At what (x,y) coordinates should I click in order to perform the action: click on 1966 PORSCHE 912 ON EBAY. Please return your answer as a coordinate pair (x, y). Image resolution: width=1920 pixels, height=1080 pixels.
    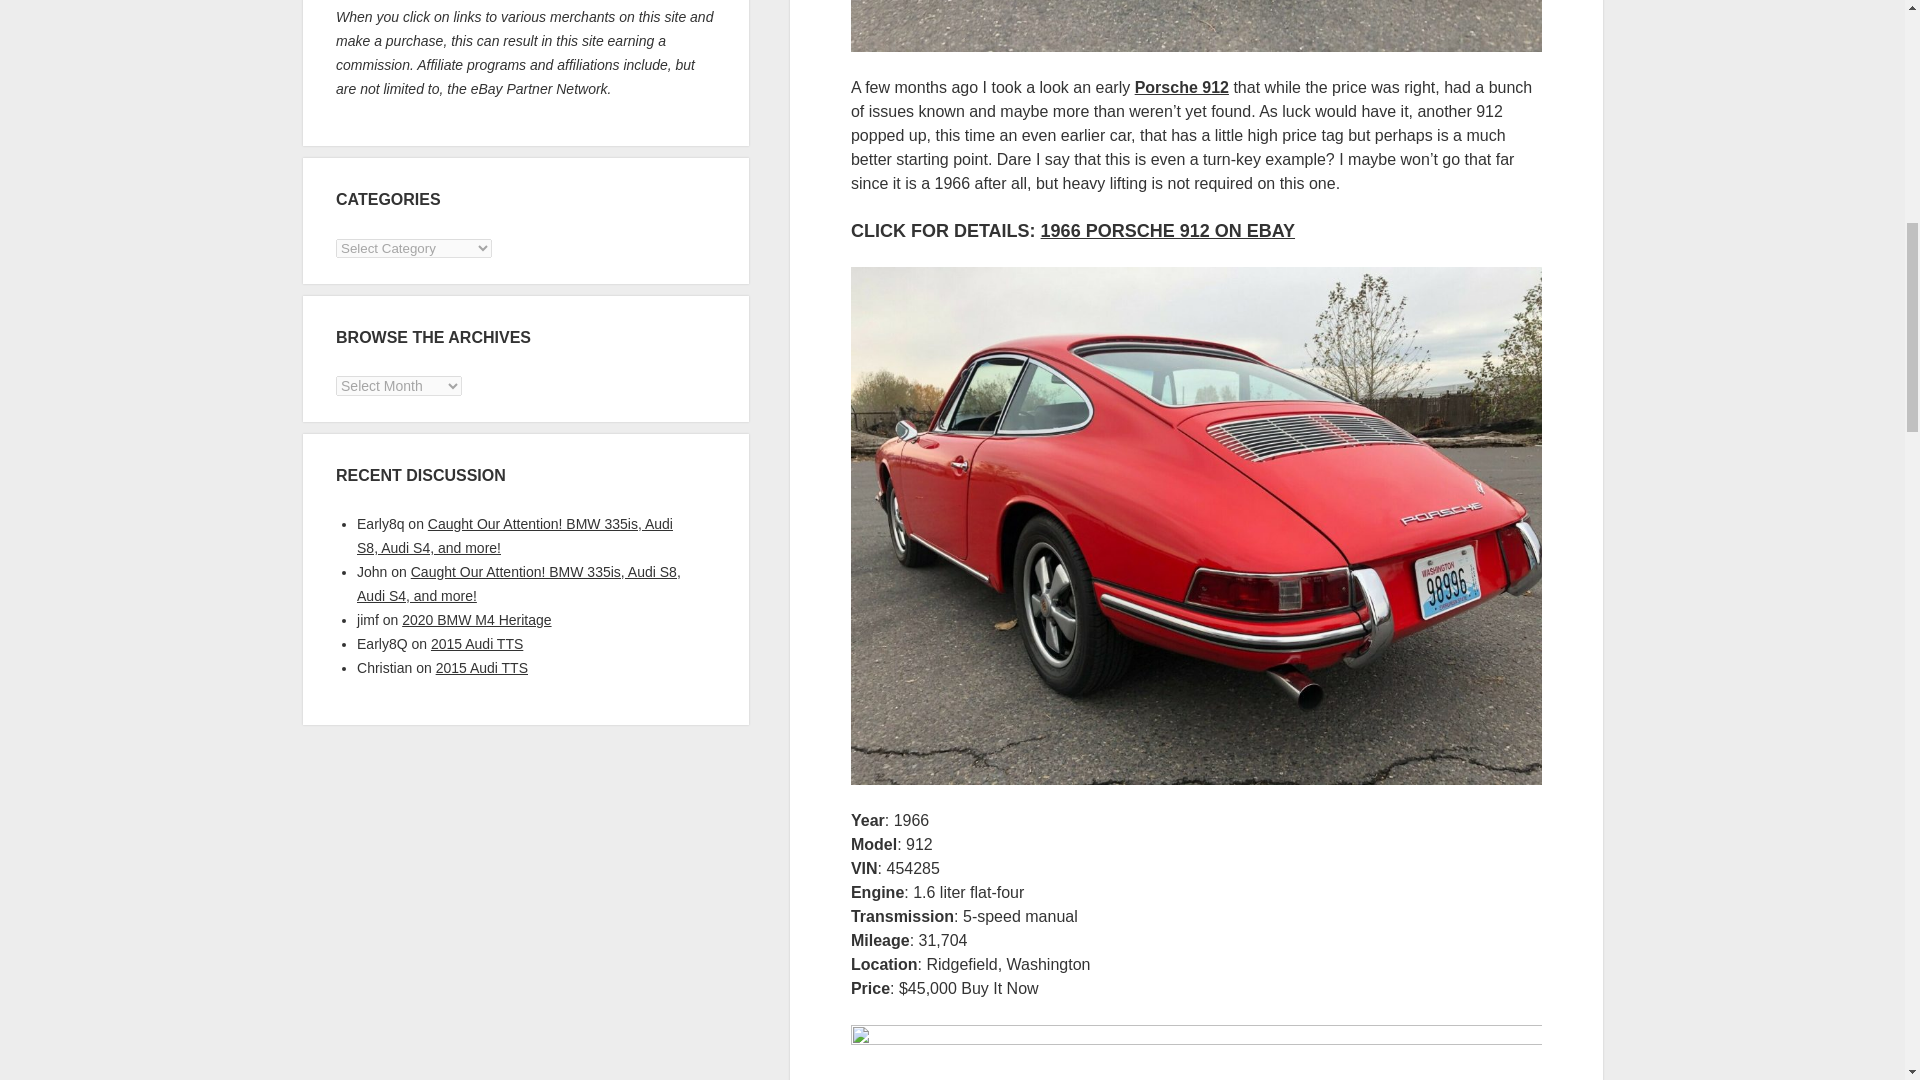
    Looking at the image, I should click on (1167, 230).